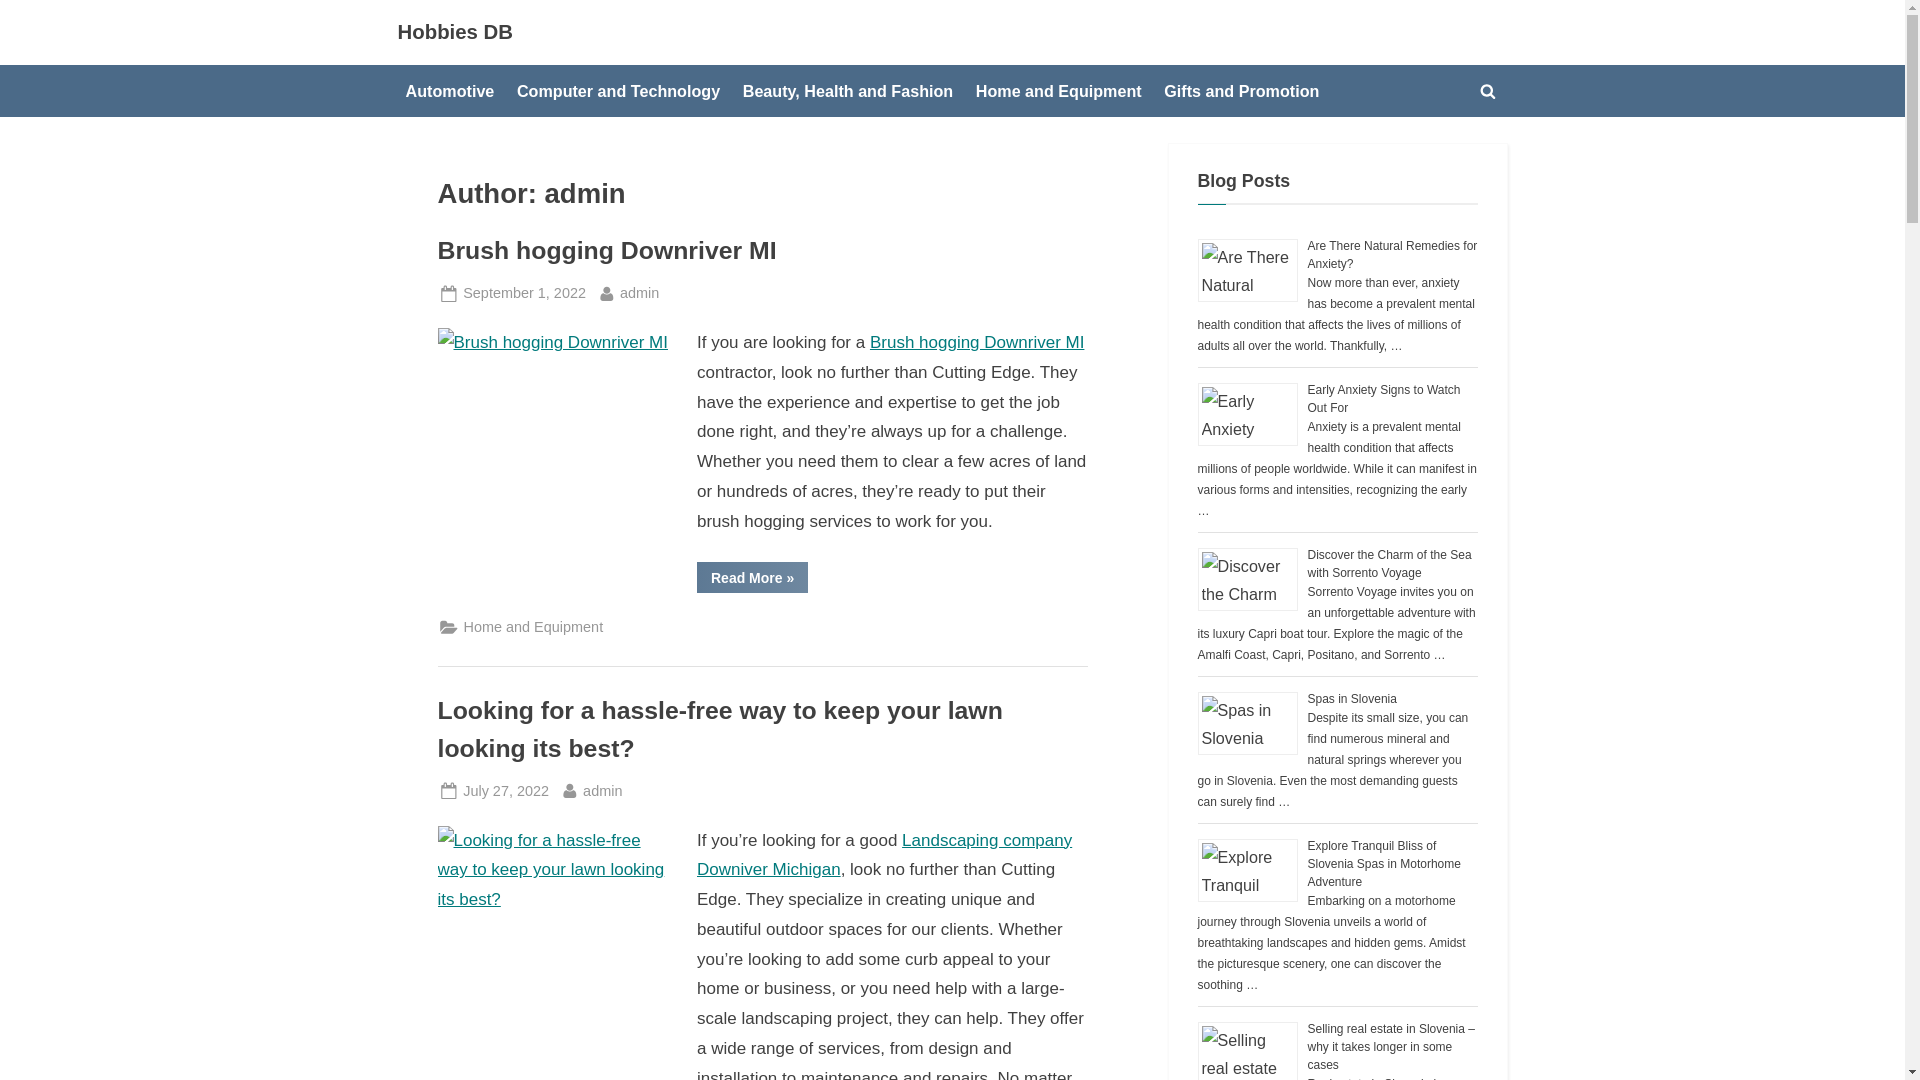 The image size is (1920, 1080). I want to click on Brush hogging Downriver MI, so click(976, 342).